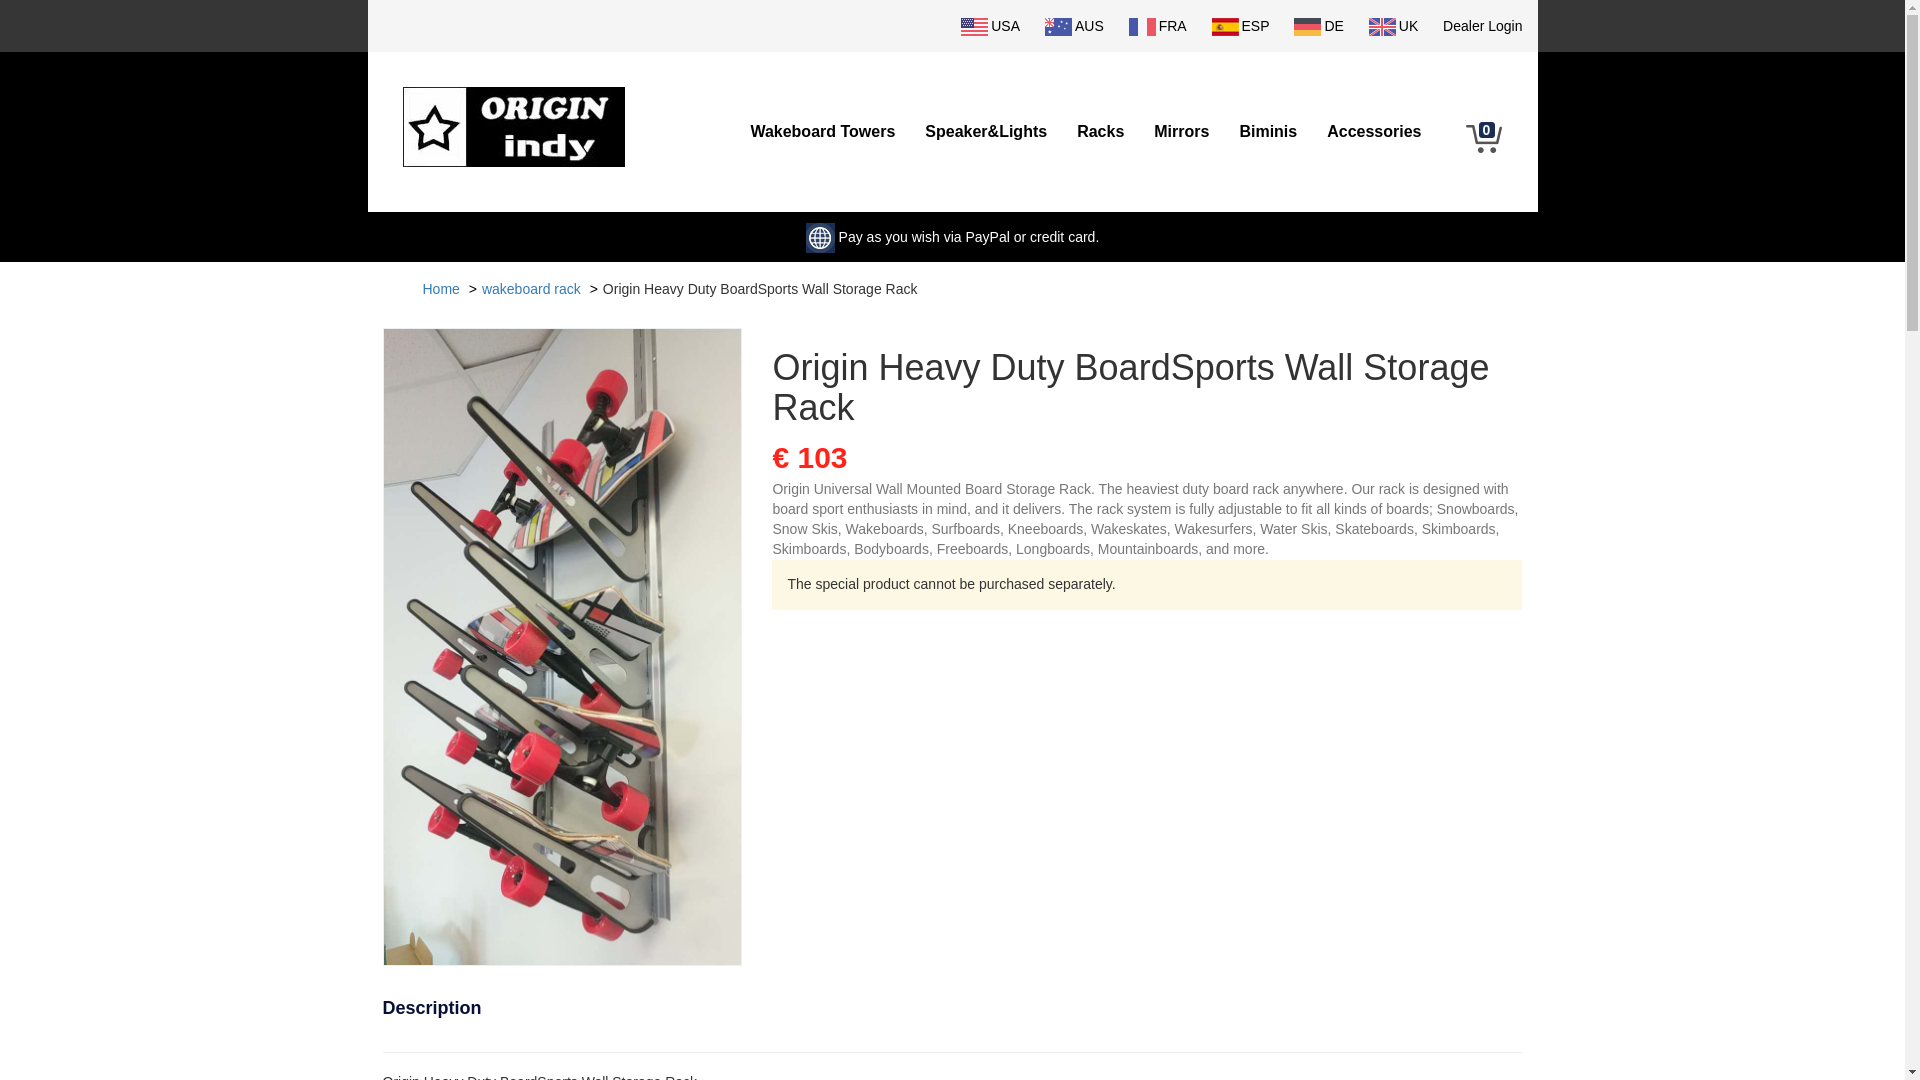 This screenshot has width=1920, height=1080. What do you see at coordinates (512, 112) in the screenshot?
I see `Origin Wakeboard Towers` at bounding box center [512, 112].